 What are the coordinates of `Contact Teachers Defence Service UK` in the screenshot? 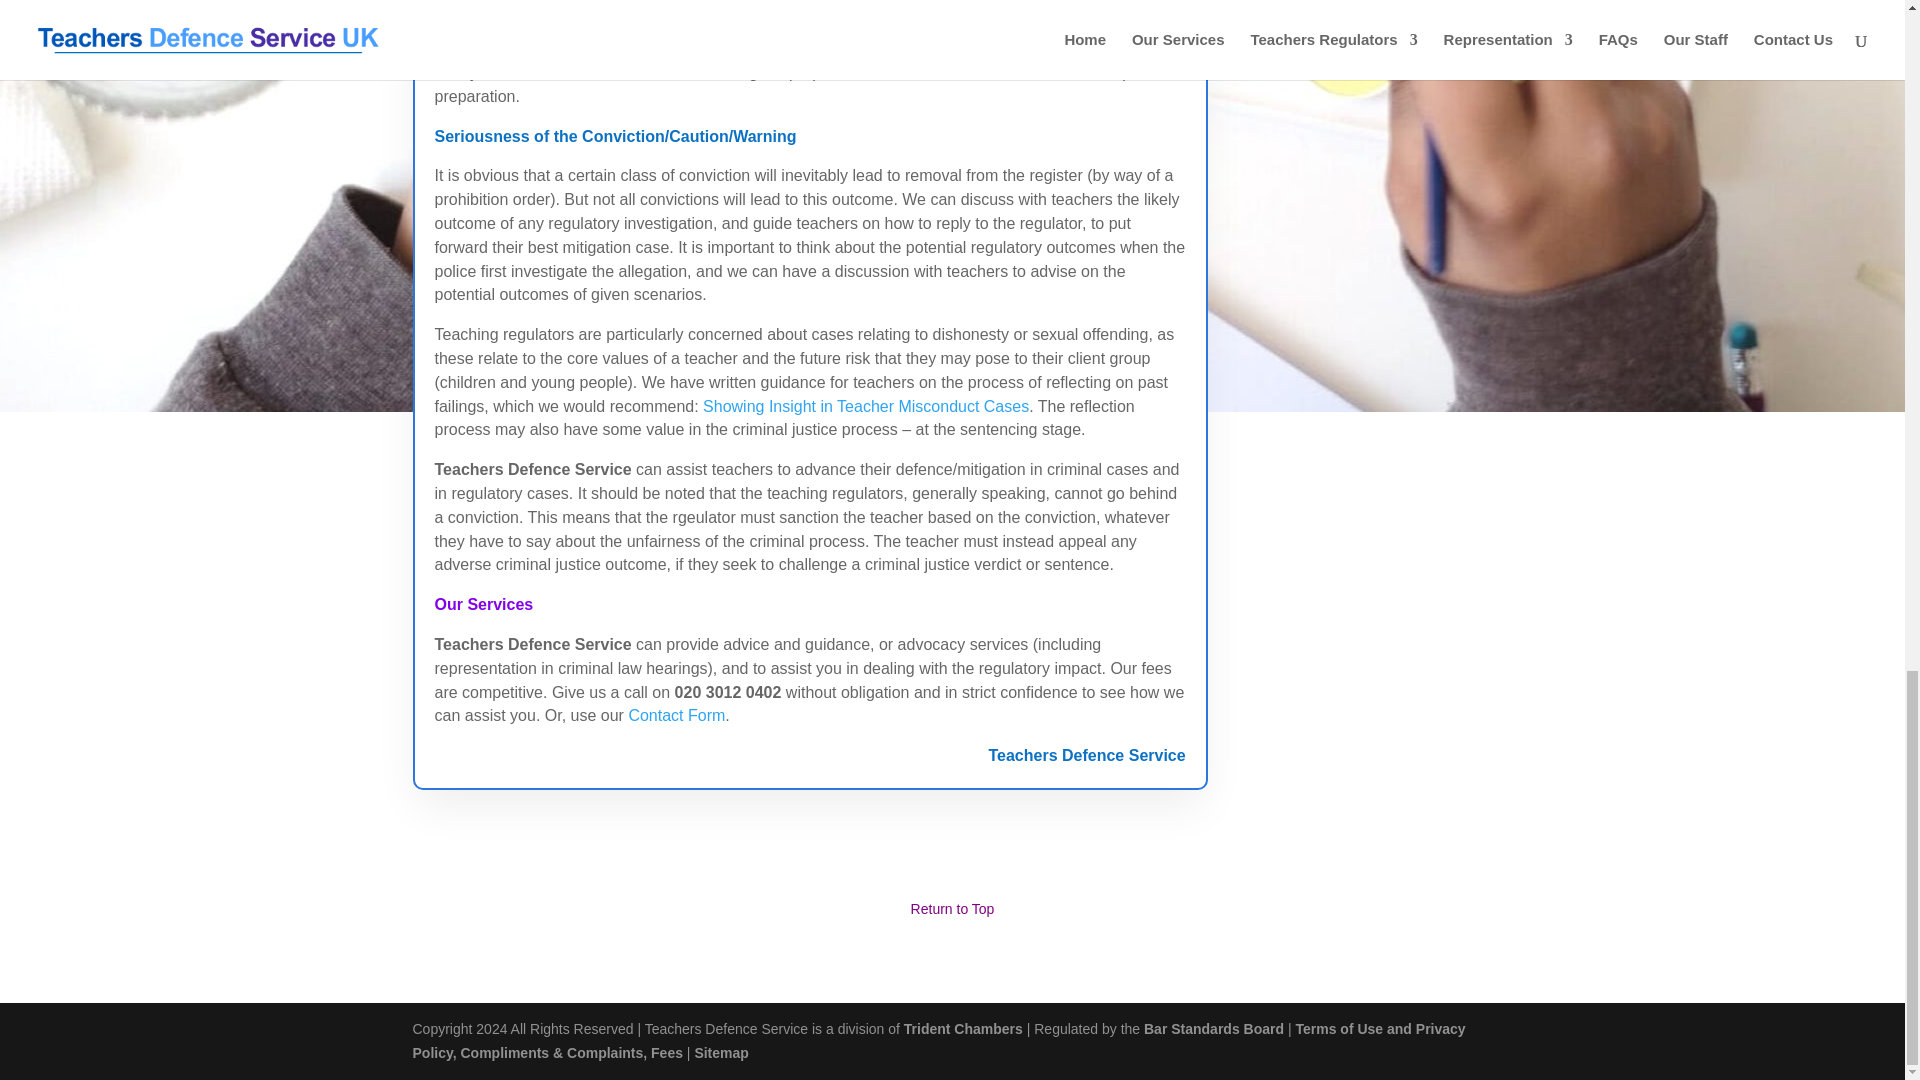 It's located at (676, 715).